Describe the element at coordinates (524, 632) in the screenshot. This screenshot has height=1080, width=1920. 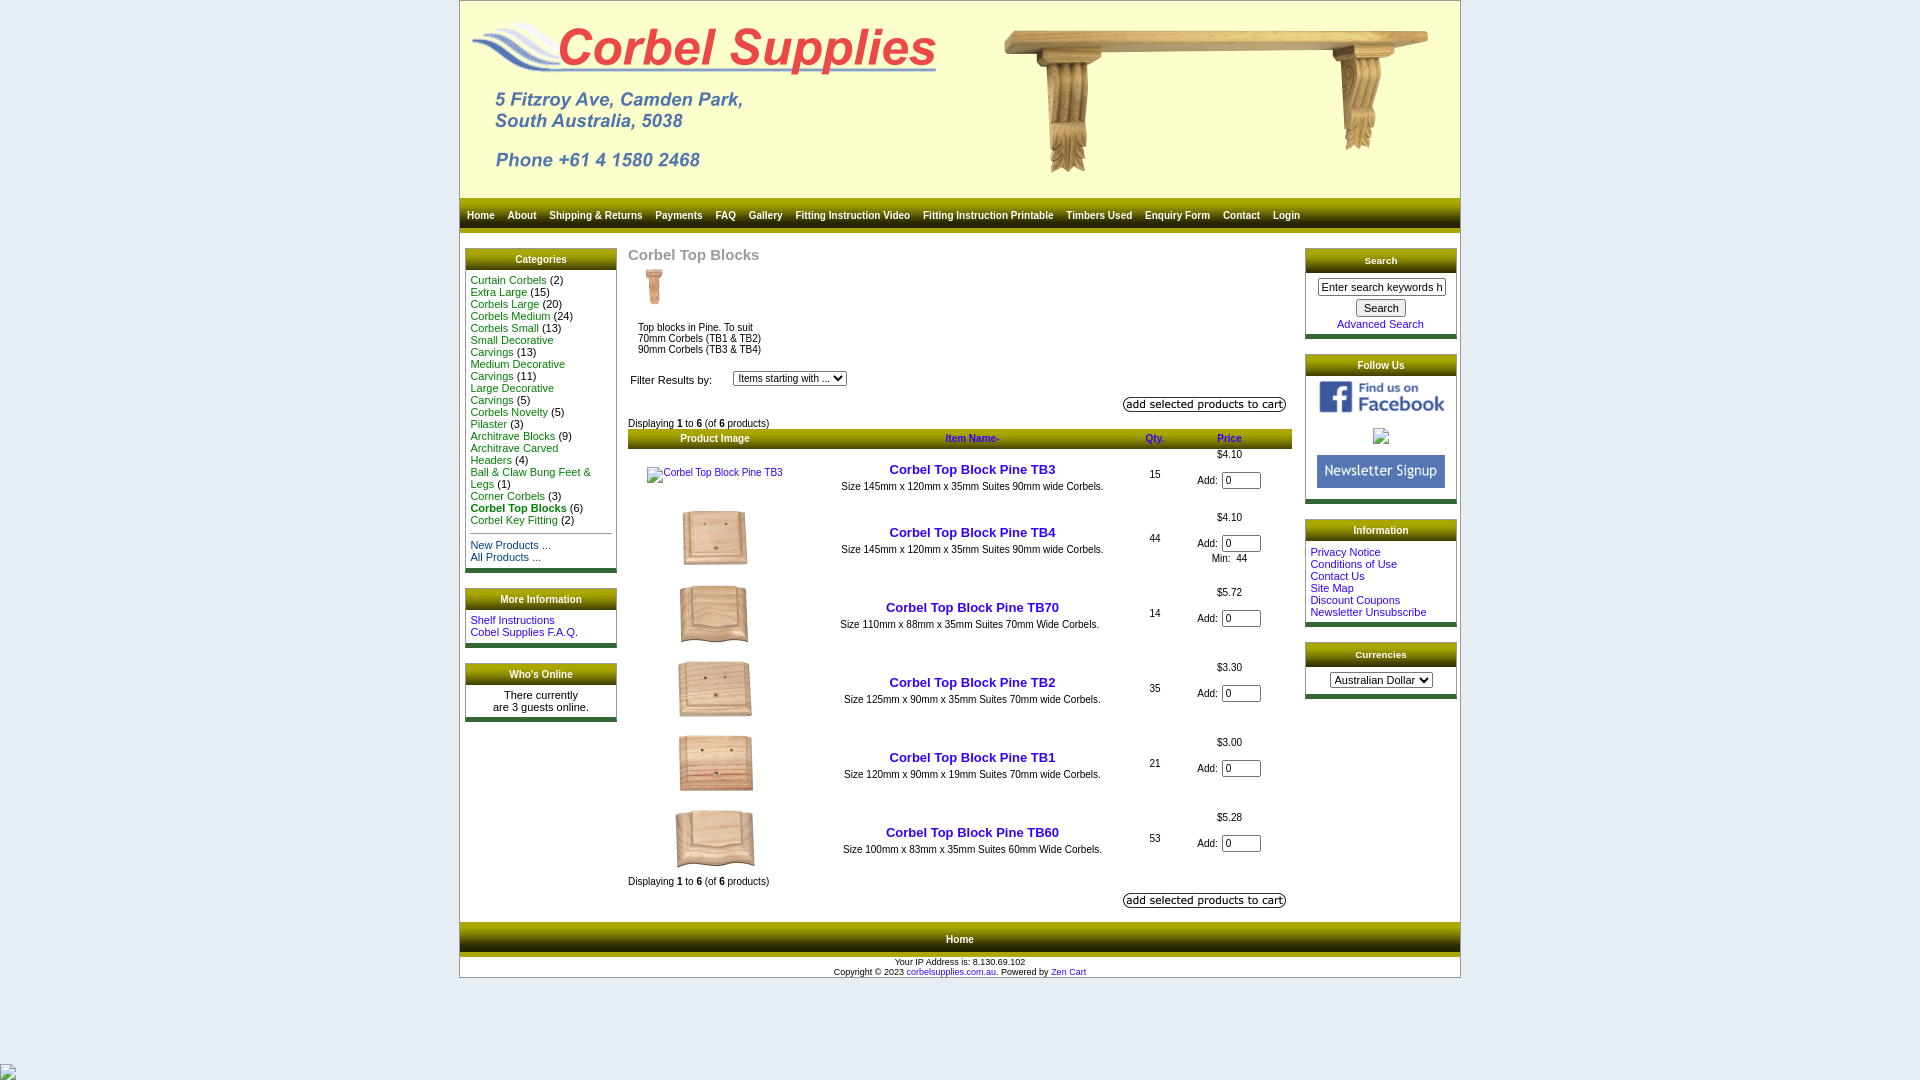
I see `Cobel Supplies F.A.Q.` at that location.